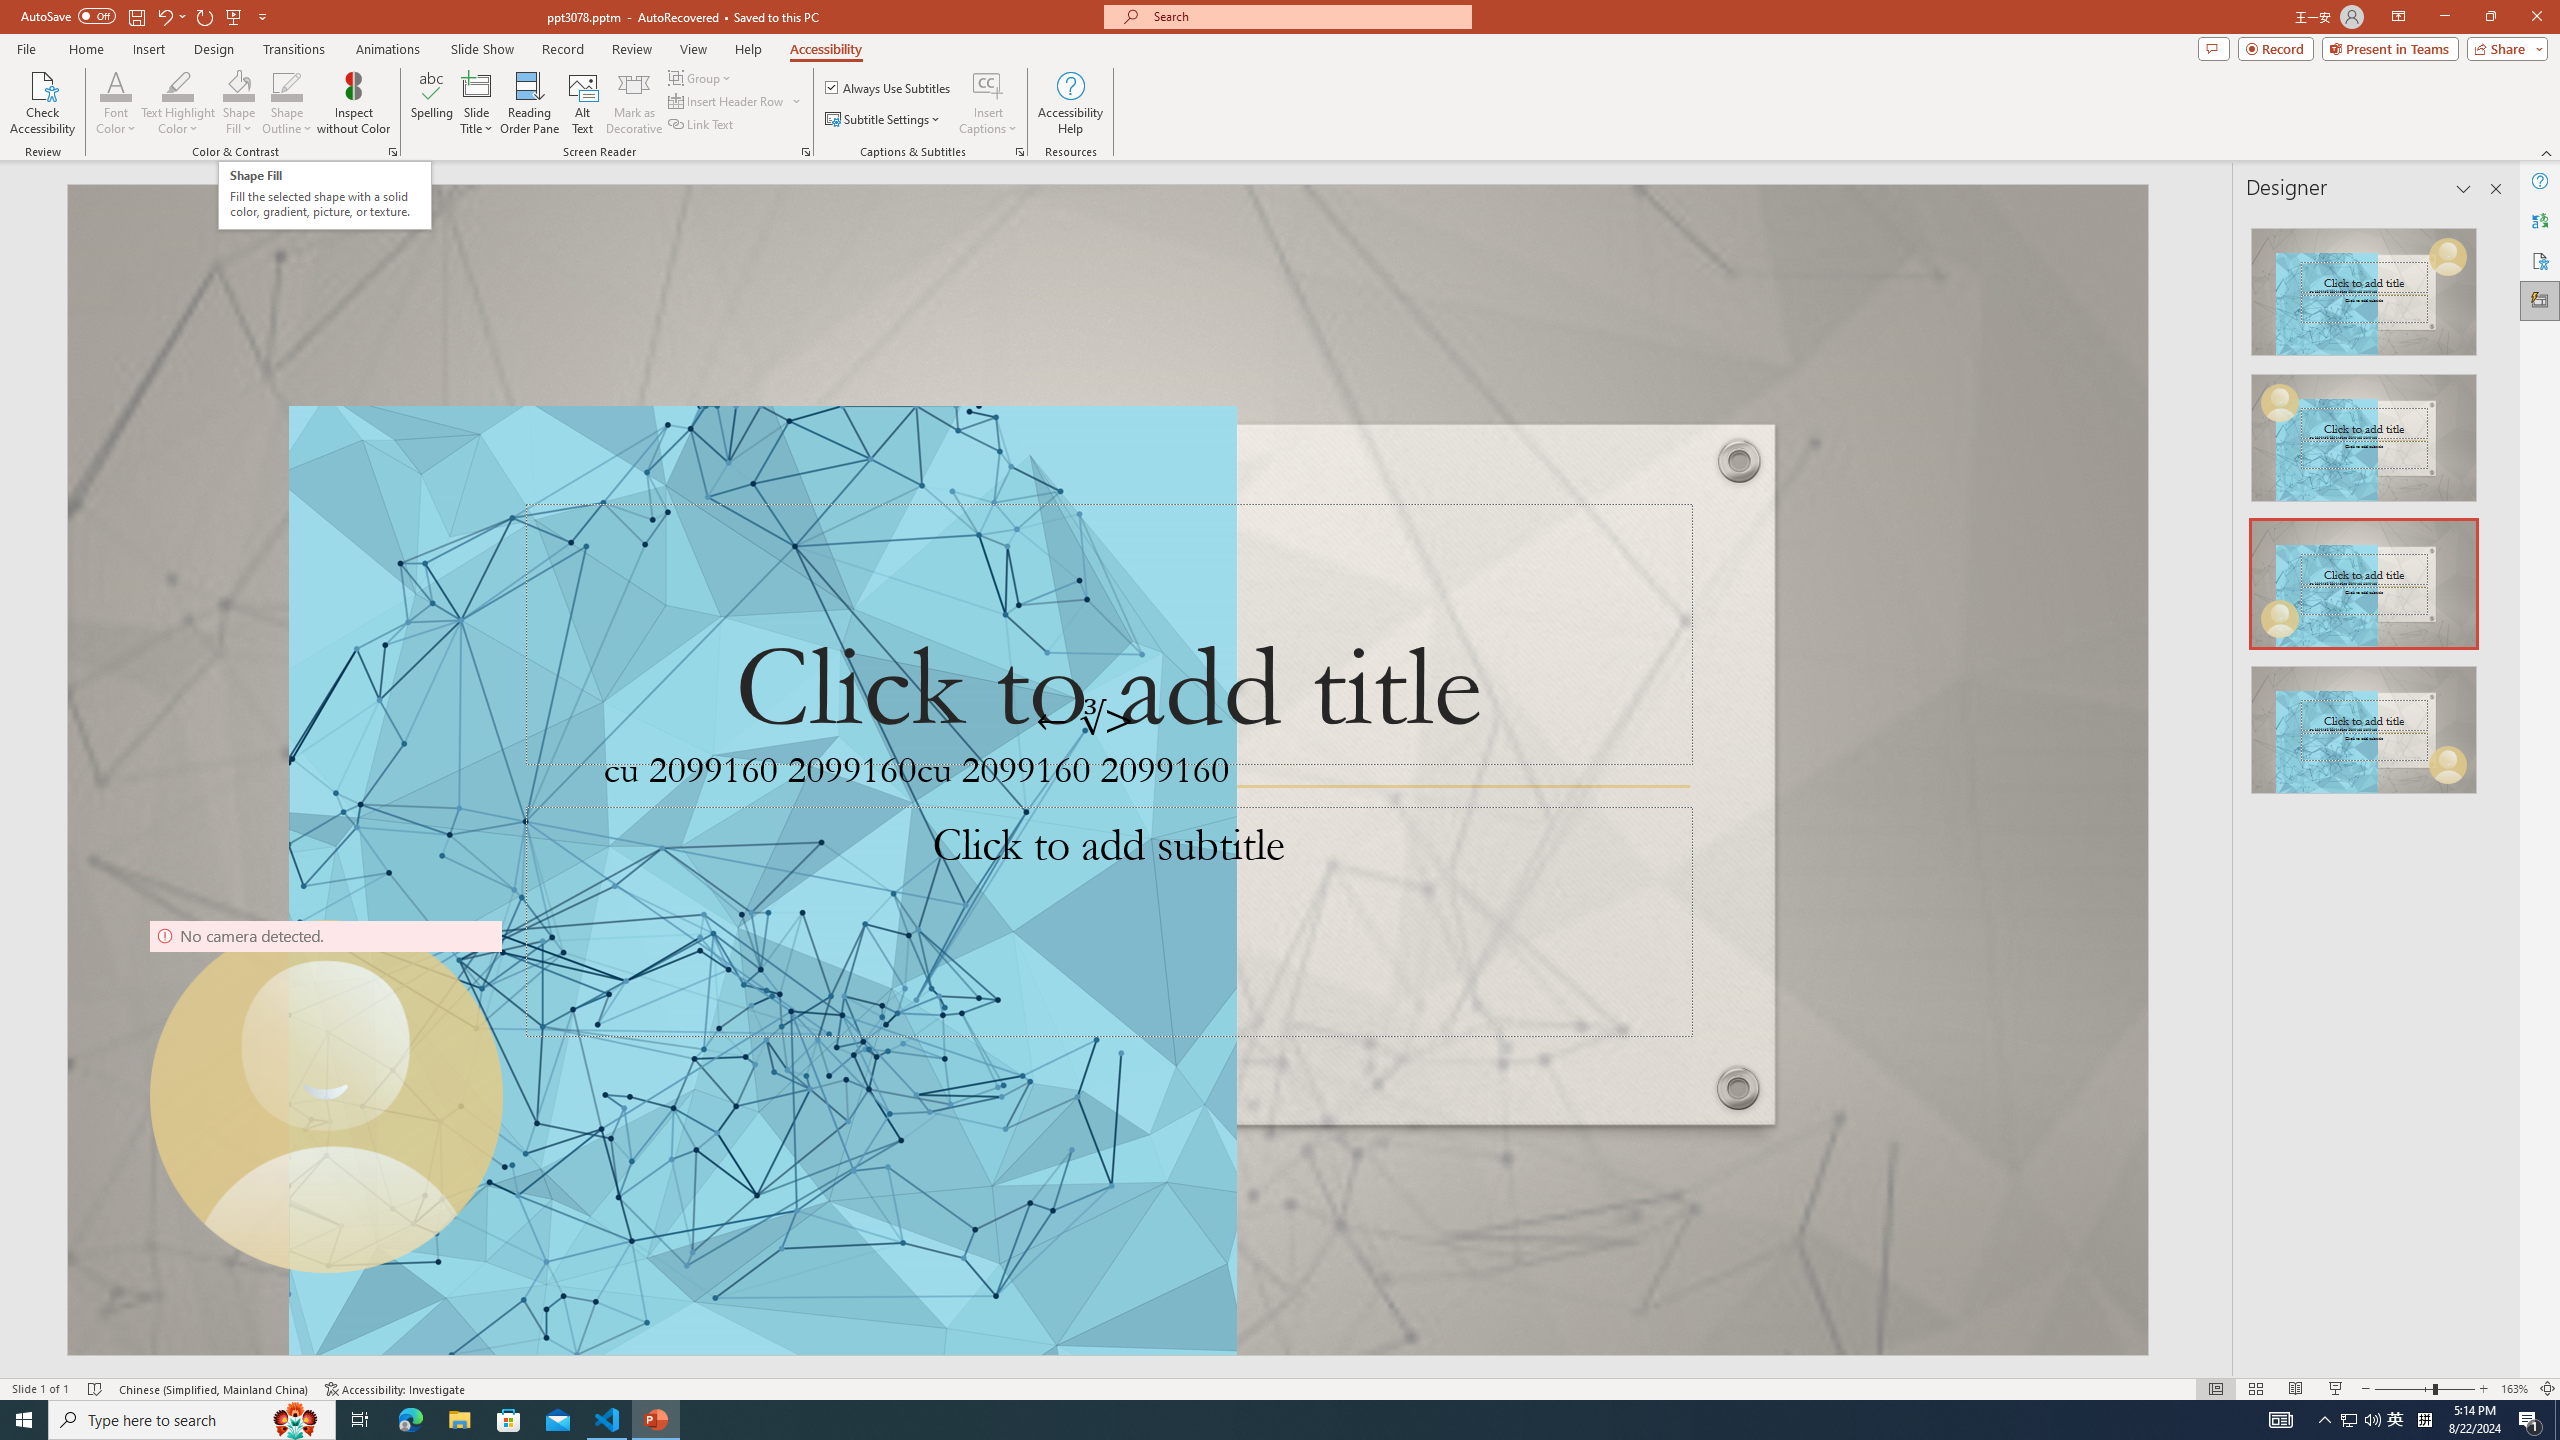 Image resolution: width=2560 pixels, height=1440 pixels. I want to click on Color & Contrast, so click(392, 152).